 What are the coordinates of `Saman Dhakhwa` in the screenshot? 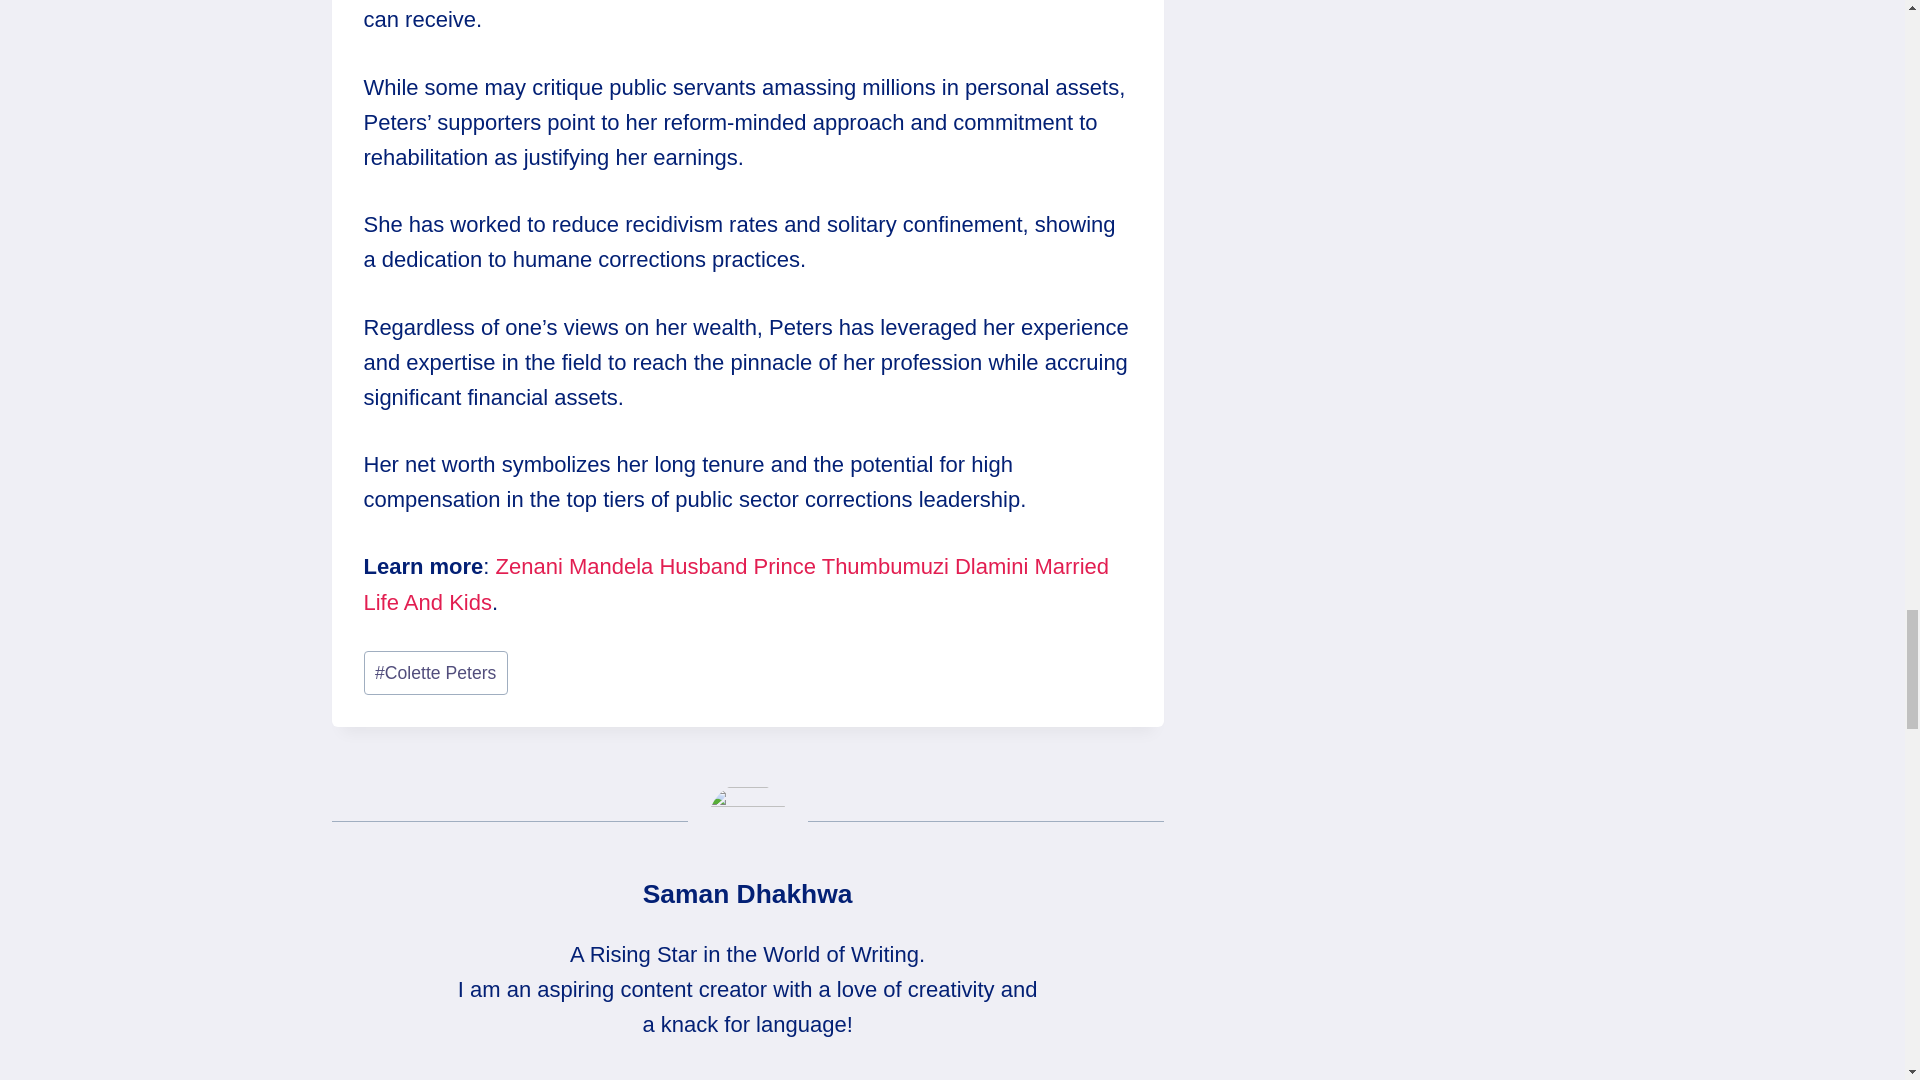 It's located at (748, 894).